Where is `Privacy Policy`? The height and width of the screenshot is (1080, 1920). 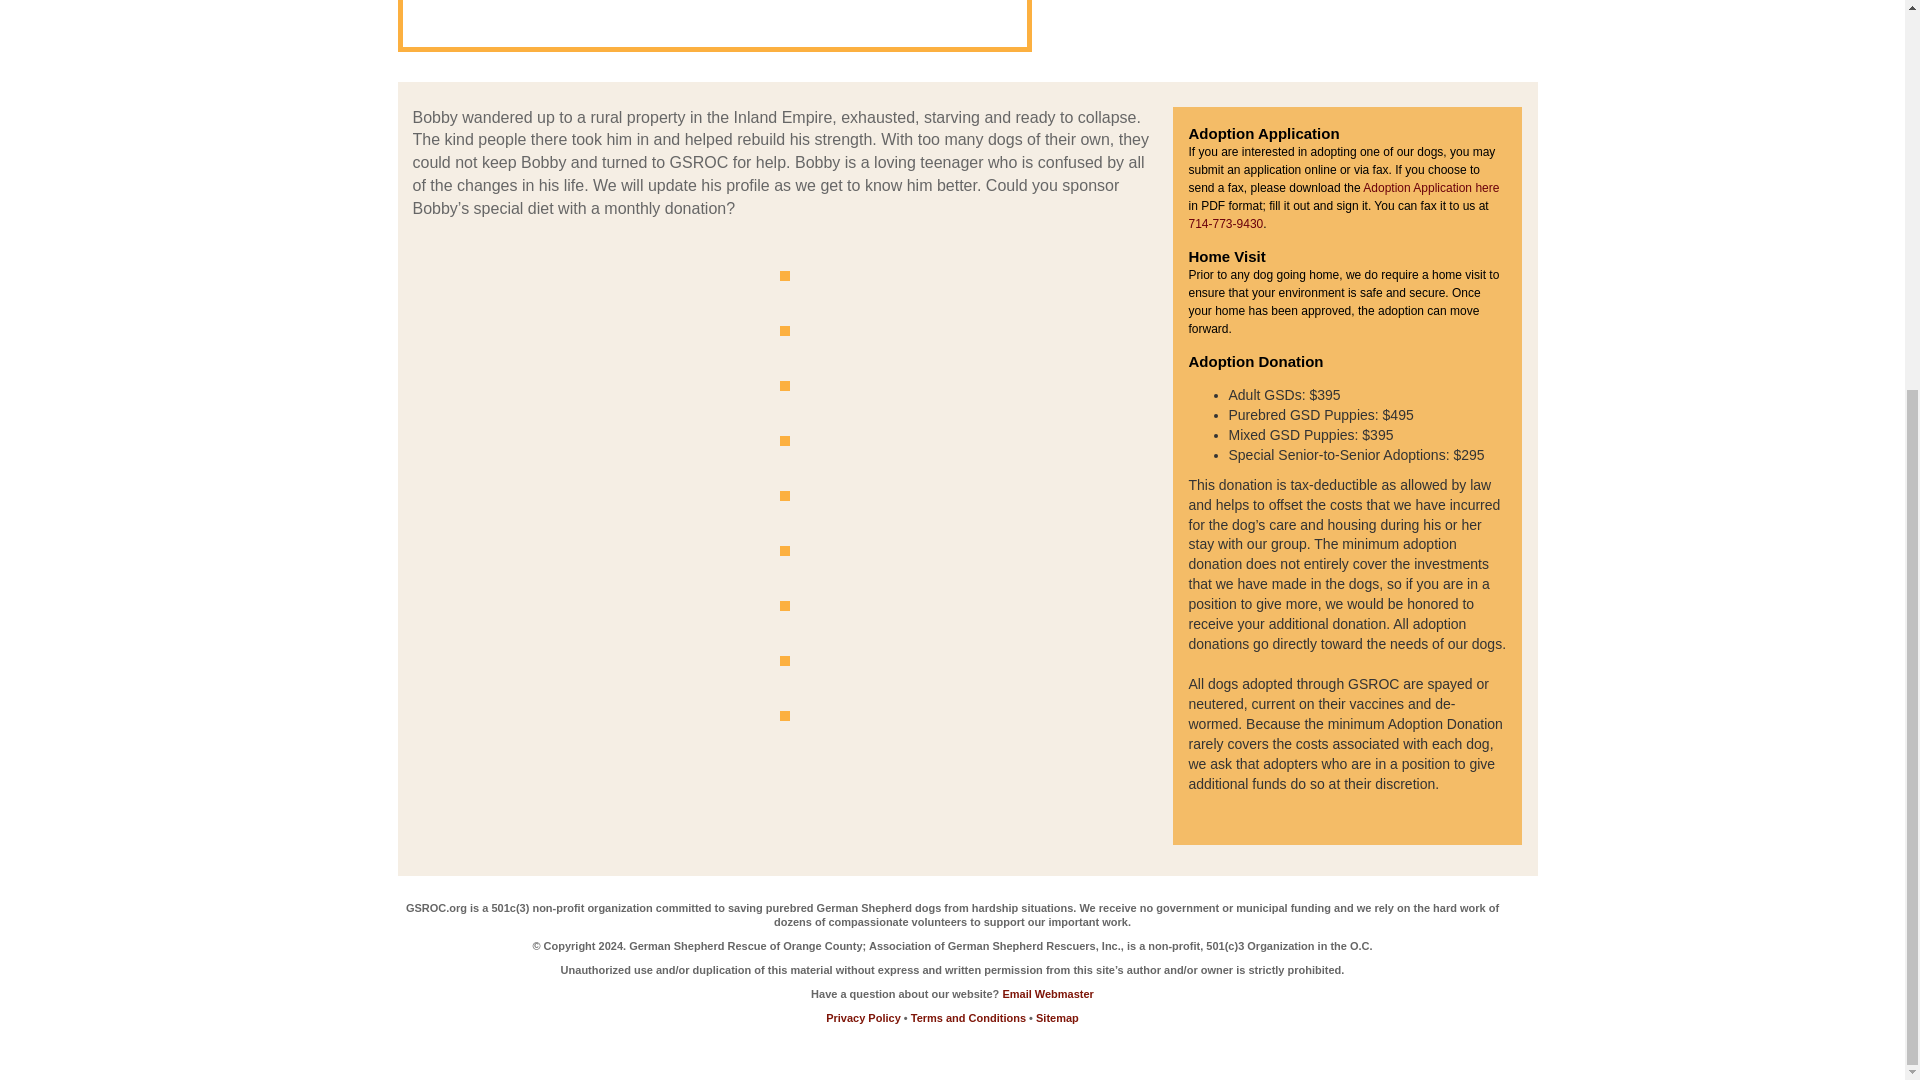 Privacy Policy is located at coordinates (864, 1017).